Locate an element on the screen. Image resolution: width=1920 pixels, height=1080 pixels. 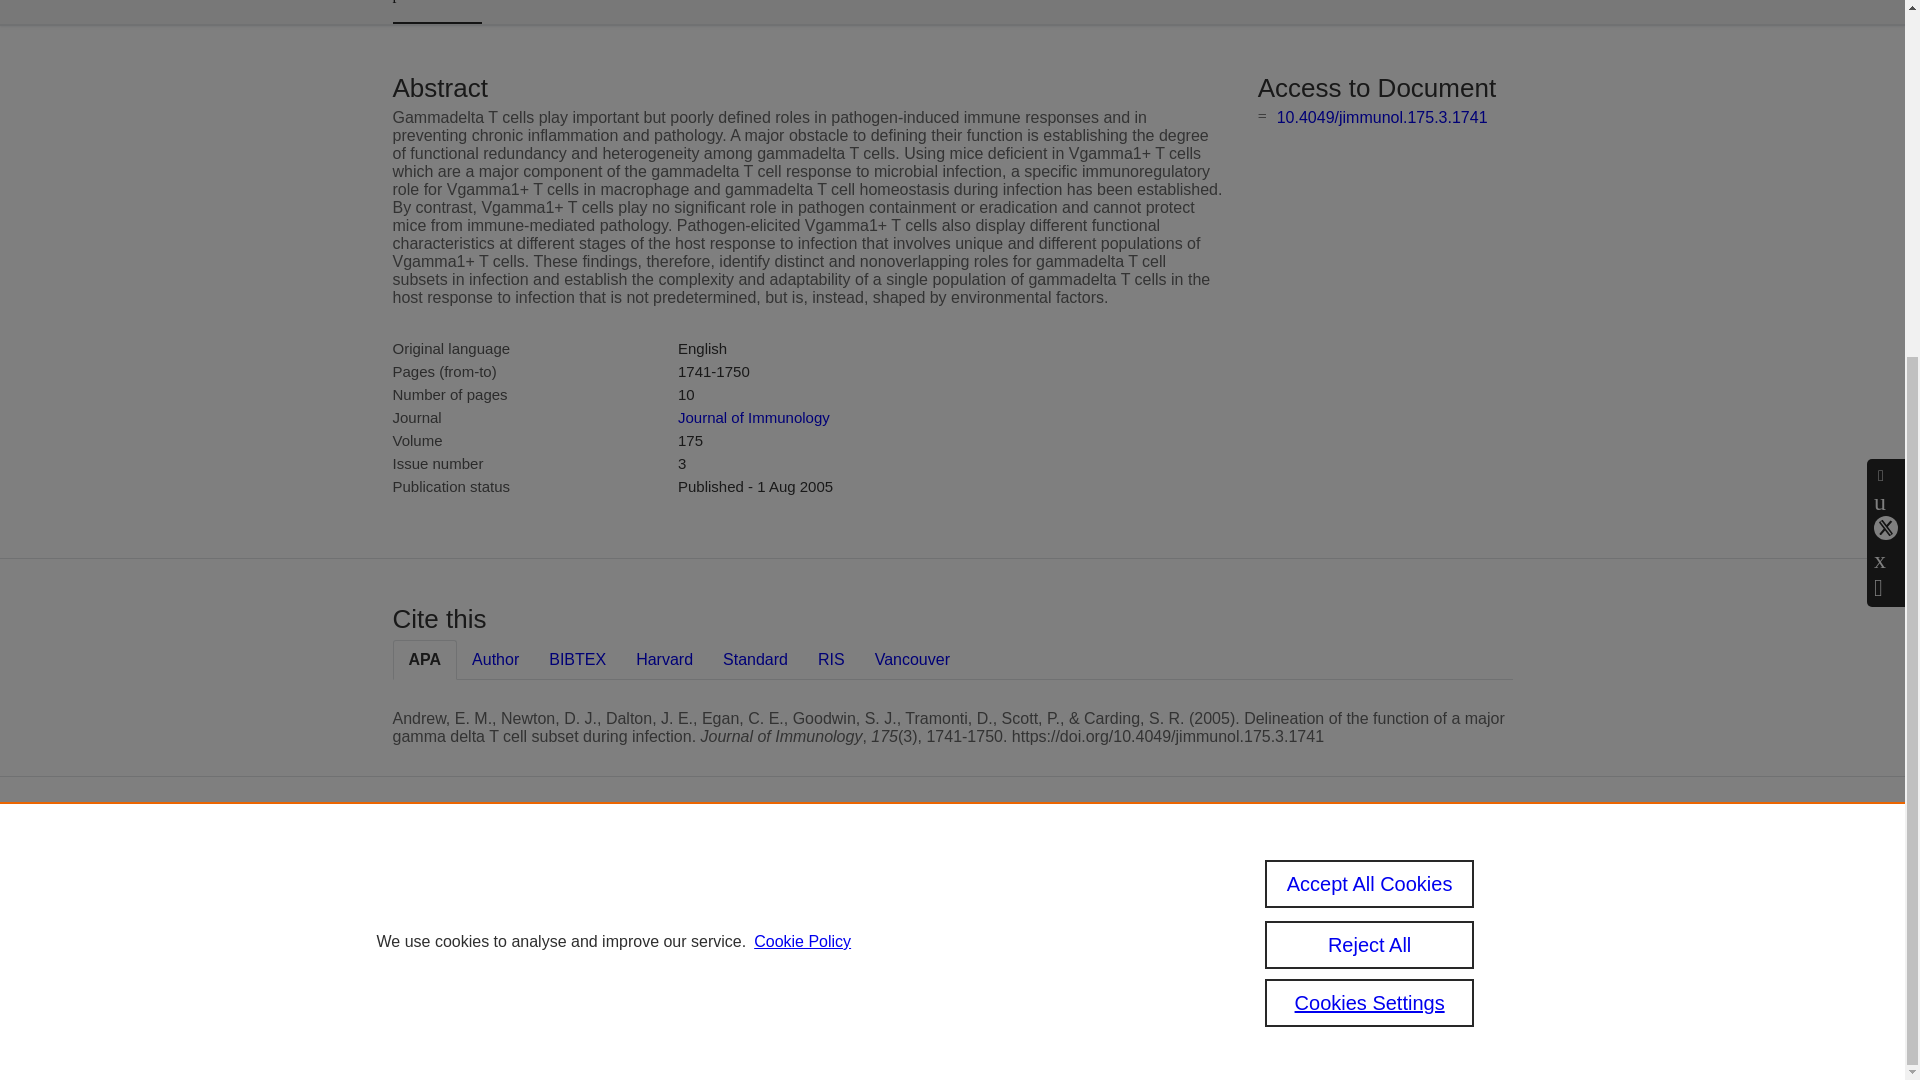
Log in to Pure is located at coordinates (772, 1028).